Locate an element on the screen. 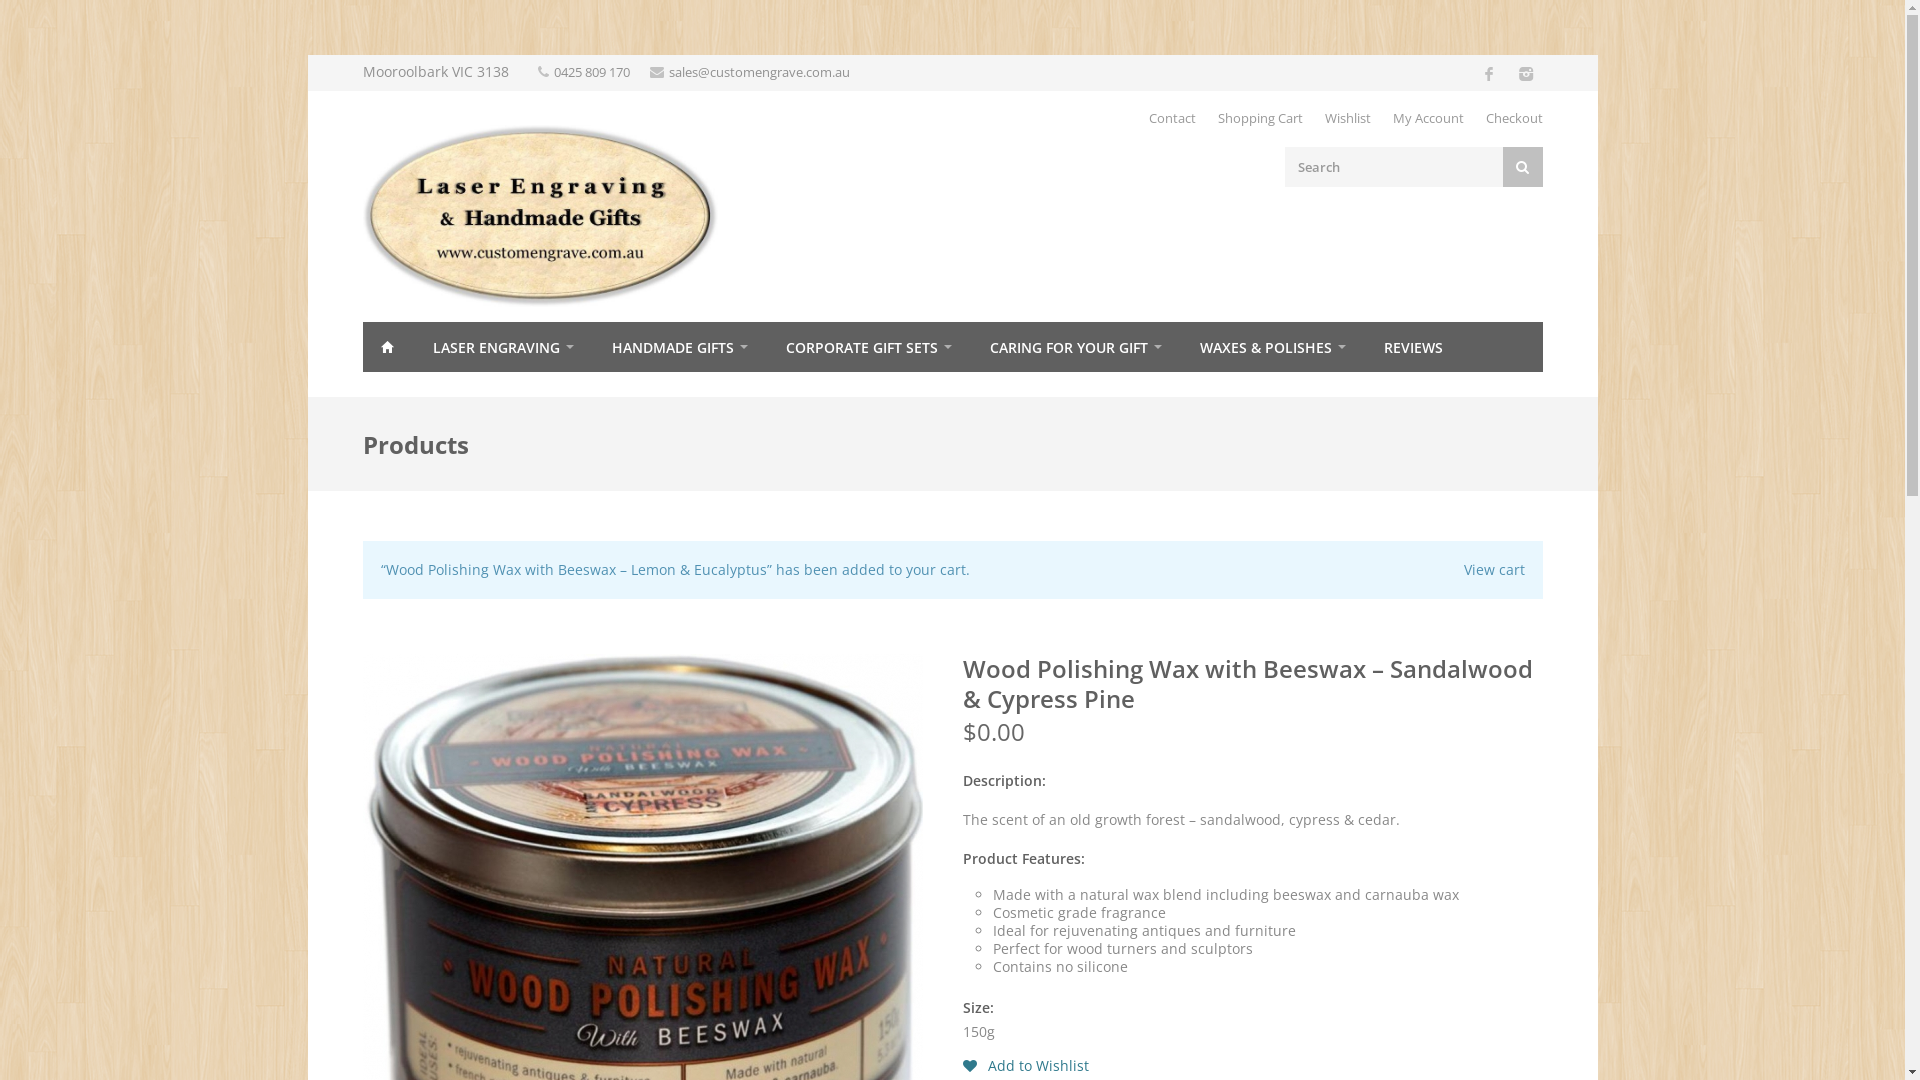 Image resolution: width=1920 pixels, height=1080 pixels. Shopping Cart is located at coordinates (1260, 118).